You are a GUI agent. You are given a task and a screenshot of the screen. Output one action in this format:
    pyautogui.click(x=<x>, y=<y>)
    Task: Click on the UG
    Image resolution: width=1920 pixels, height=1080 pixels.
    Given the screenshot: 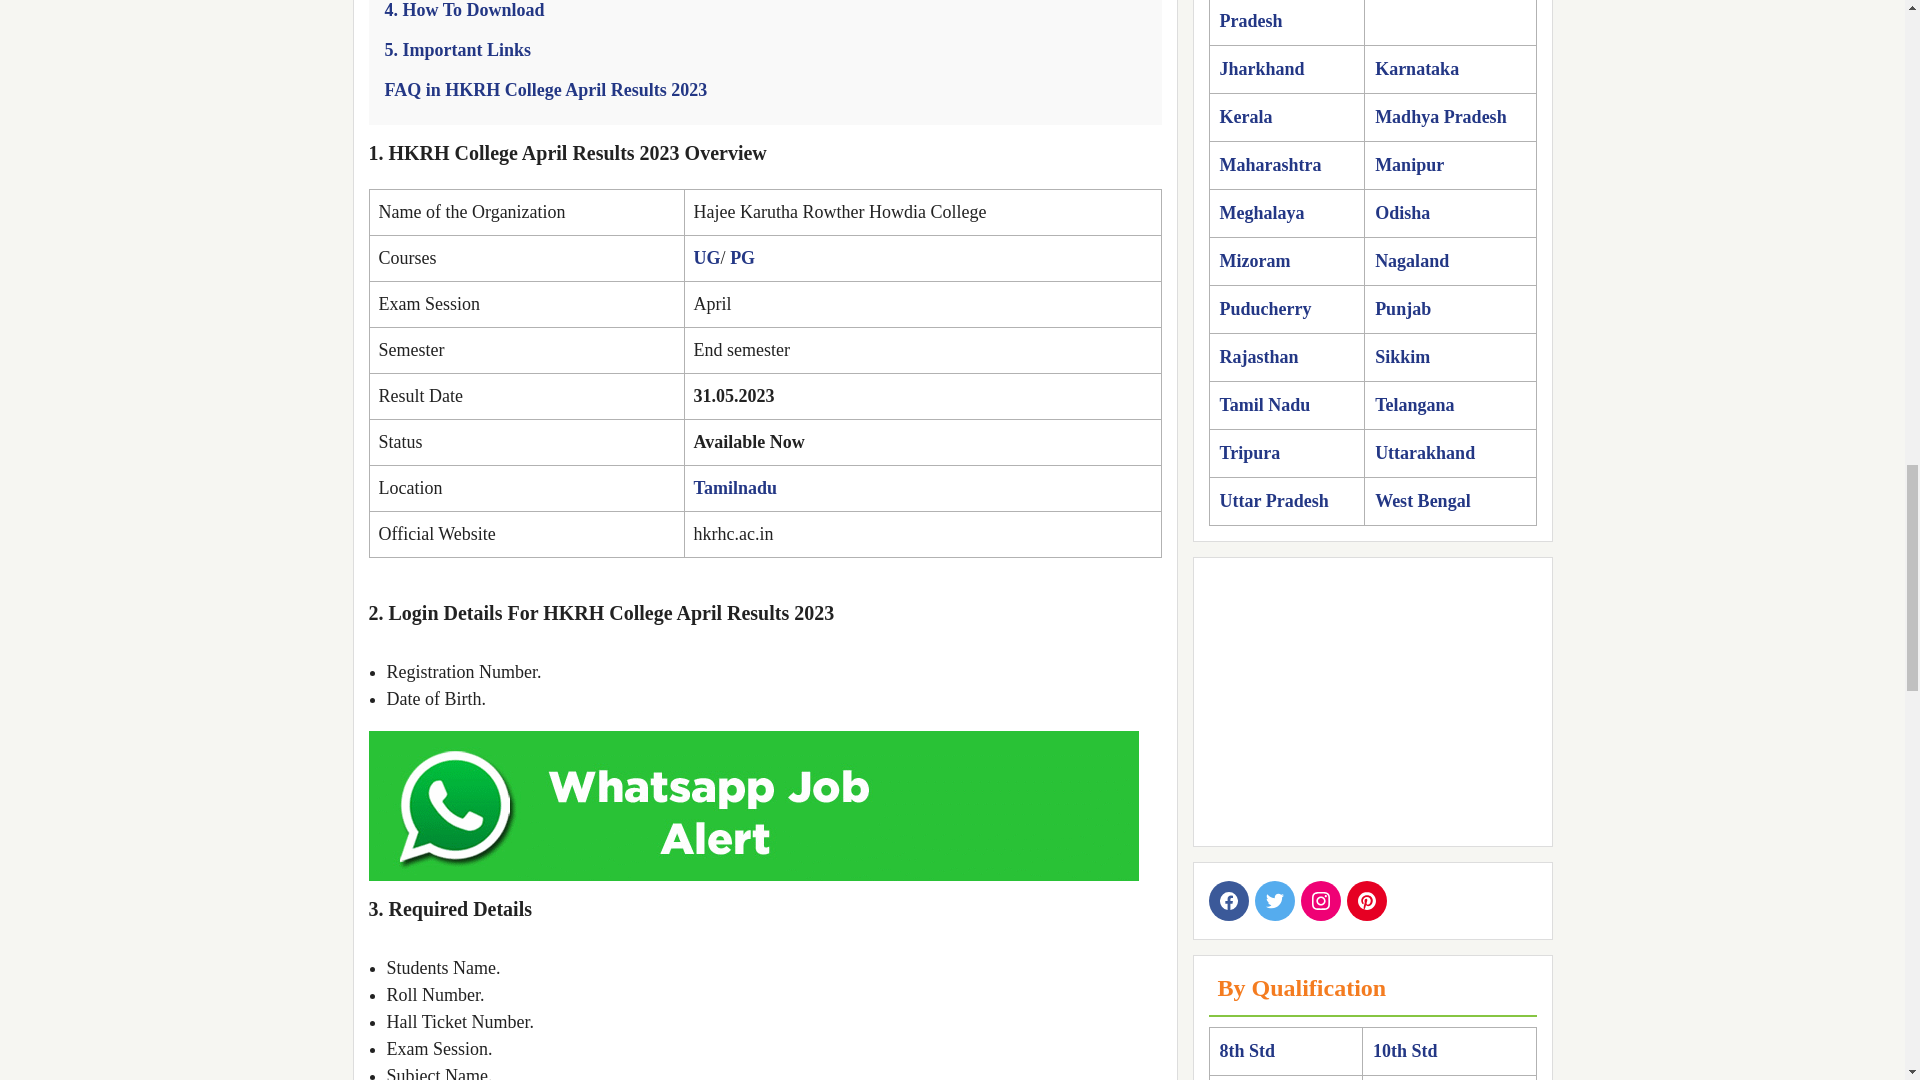 What is the action you would take?
    pyautogui.click(x=707, y=258)
    